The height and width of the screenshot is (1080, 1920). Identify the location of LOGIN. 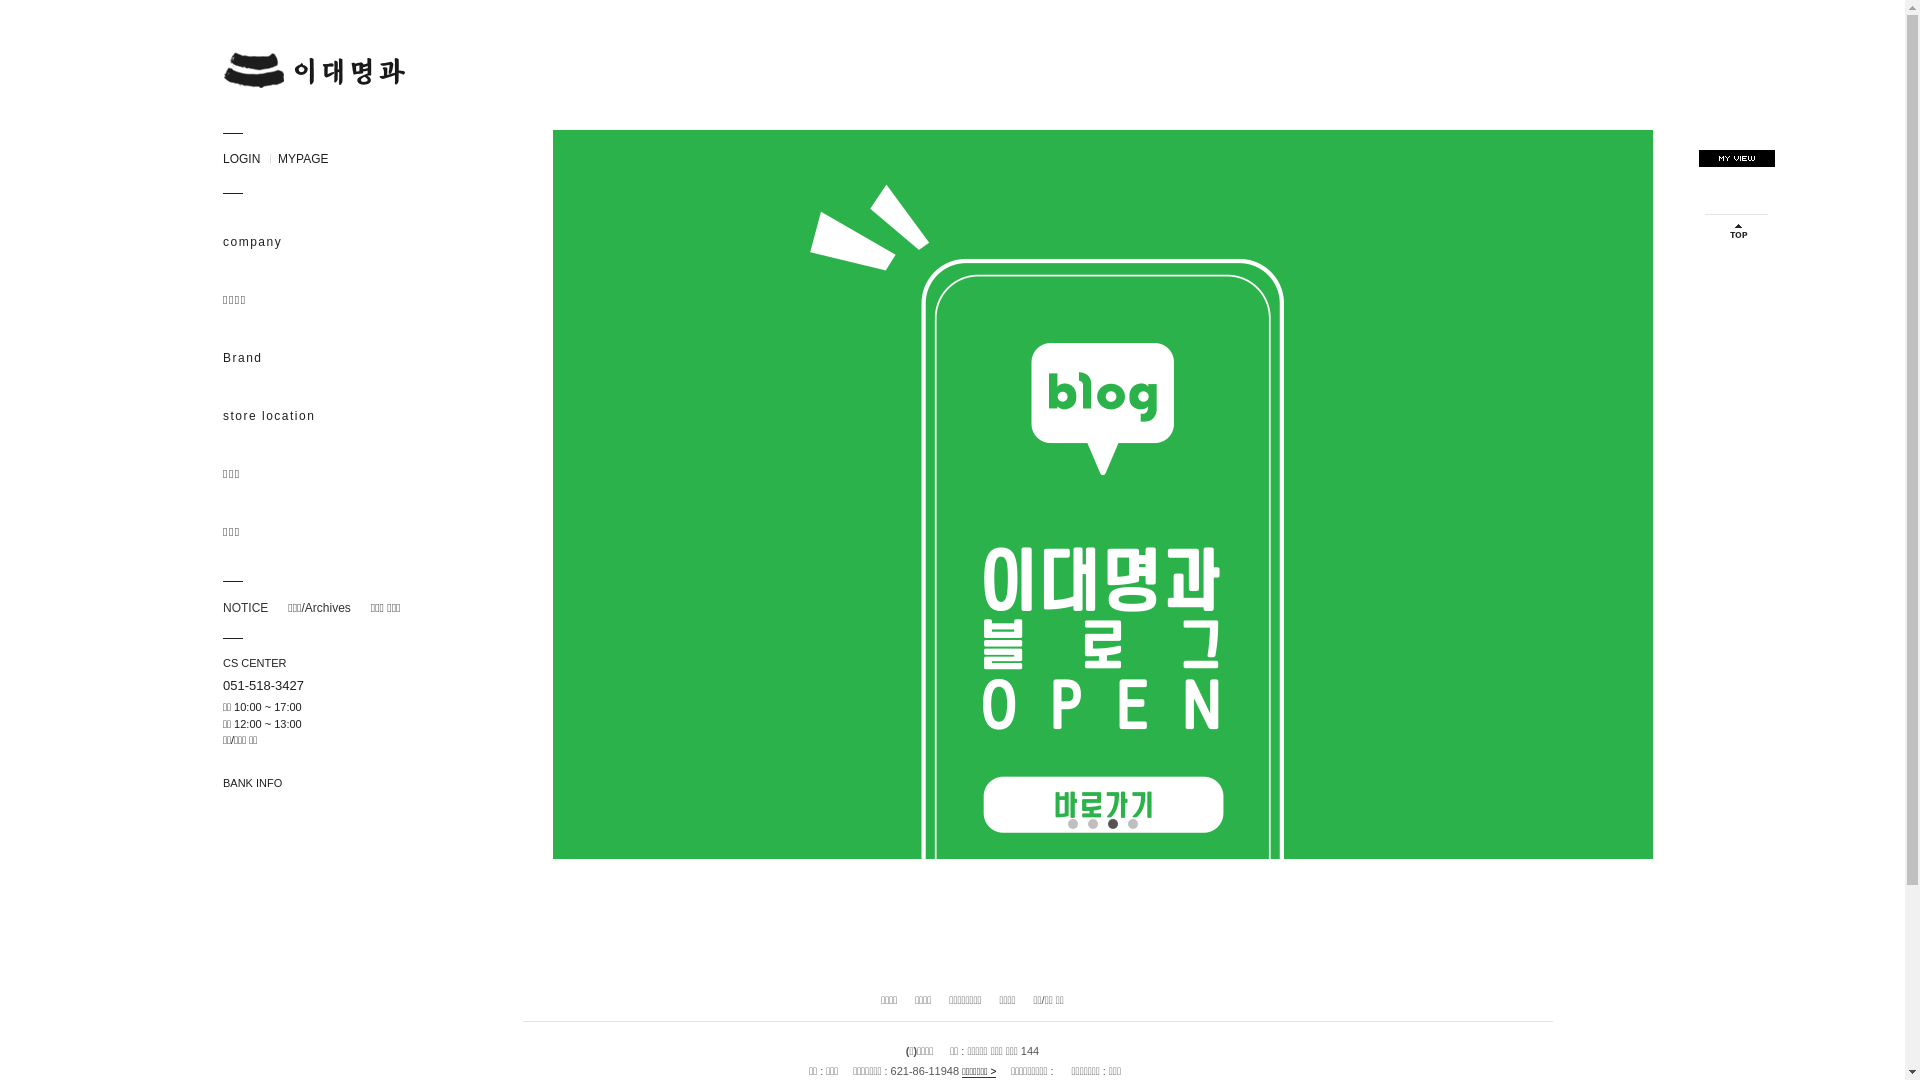
(240, 160).